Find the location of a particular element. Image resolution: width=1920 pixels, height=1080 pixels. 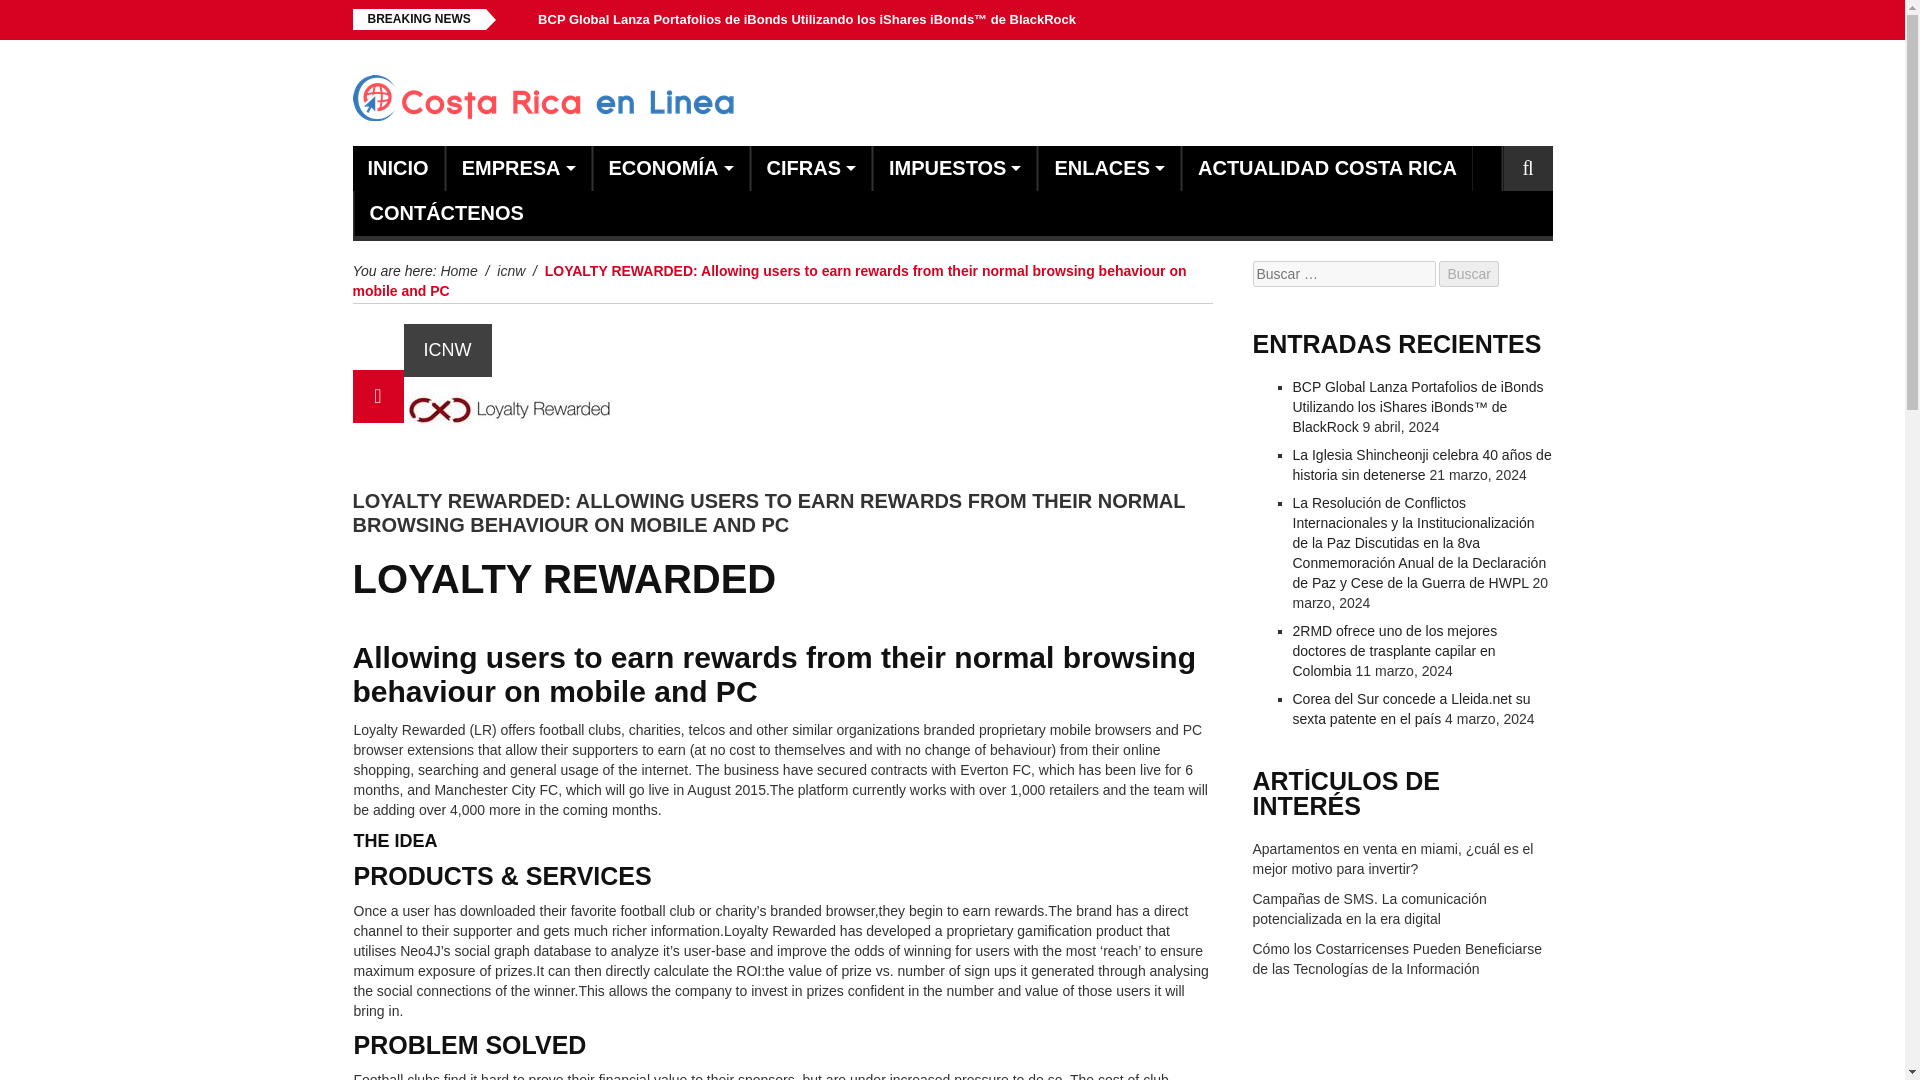

EMPRESA is located at coordinates (511, 168).